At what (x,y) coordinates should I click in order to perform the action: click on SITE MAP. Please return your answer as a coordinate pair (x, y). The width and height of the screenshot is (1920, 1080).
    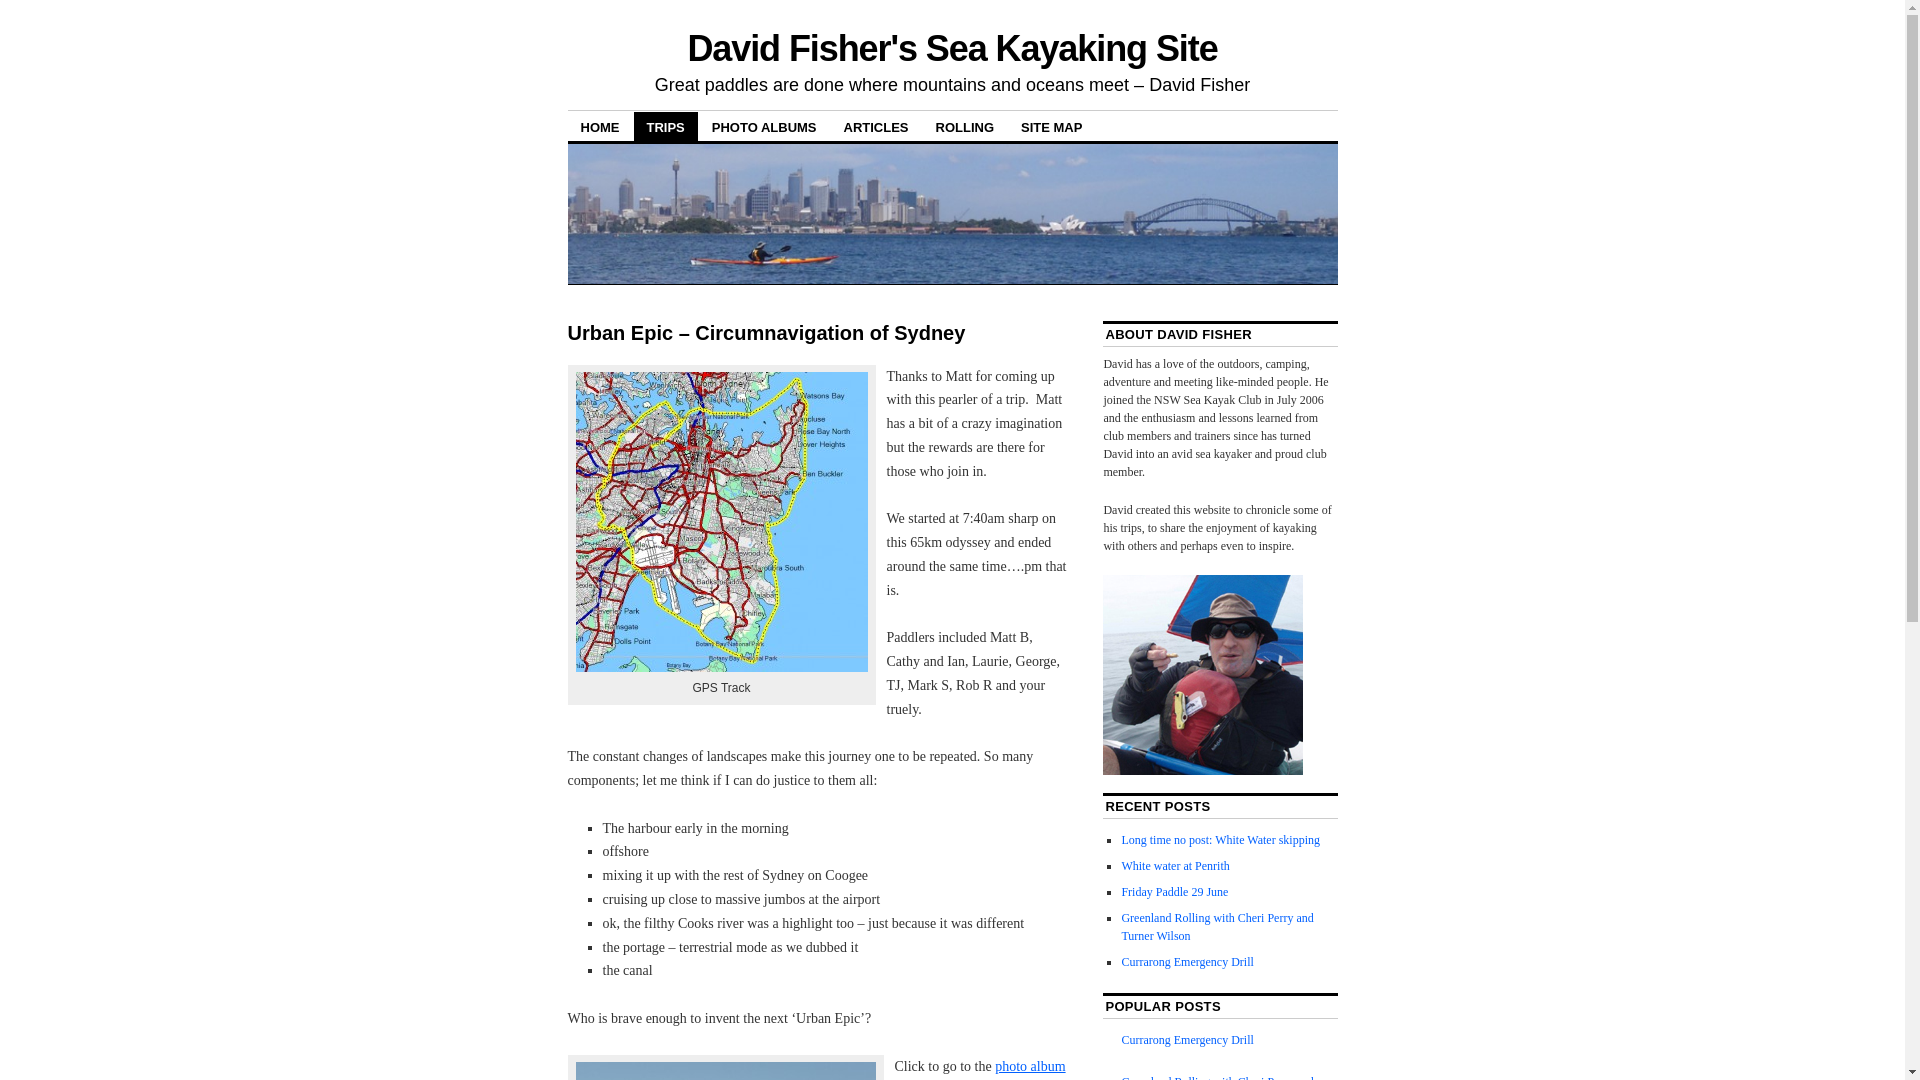
    Looking at the image, I should click on (1052, 126).